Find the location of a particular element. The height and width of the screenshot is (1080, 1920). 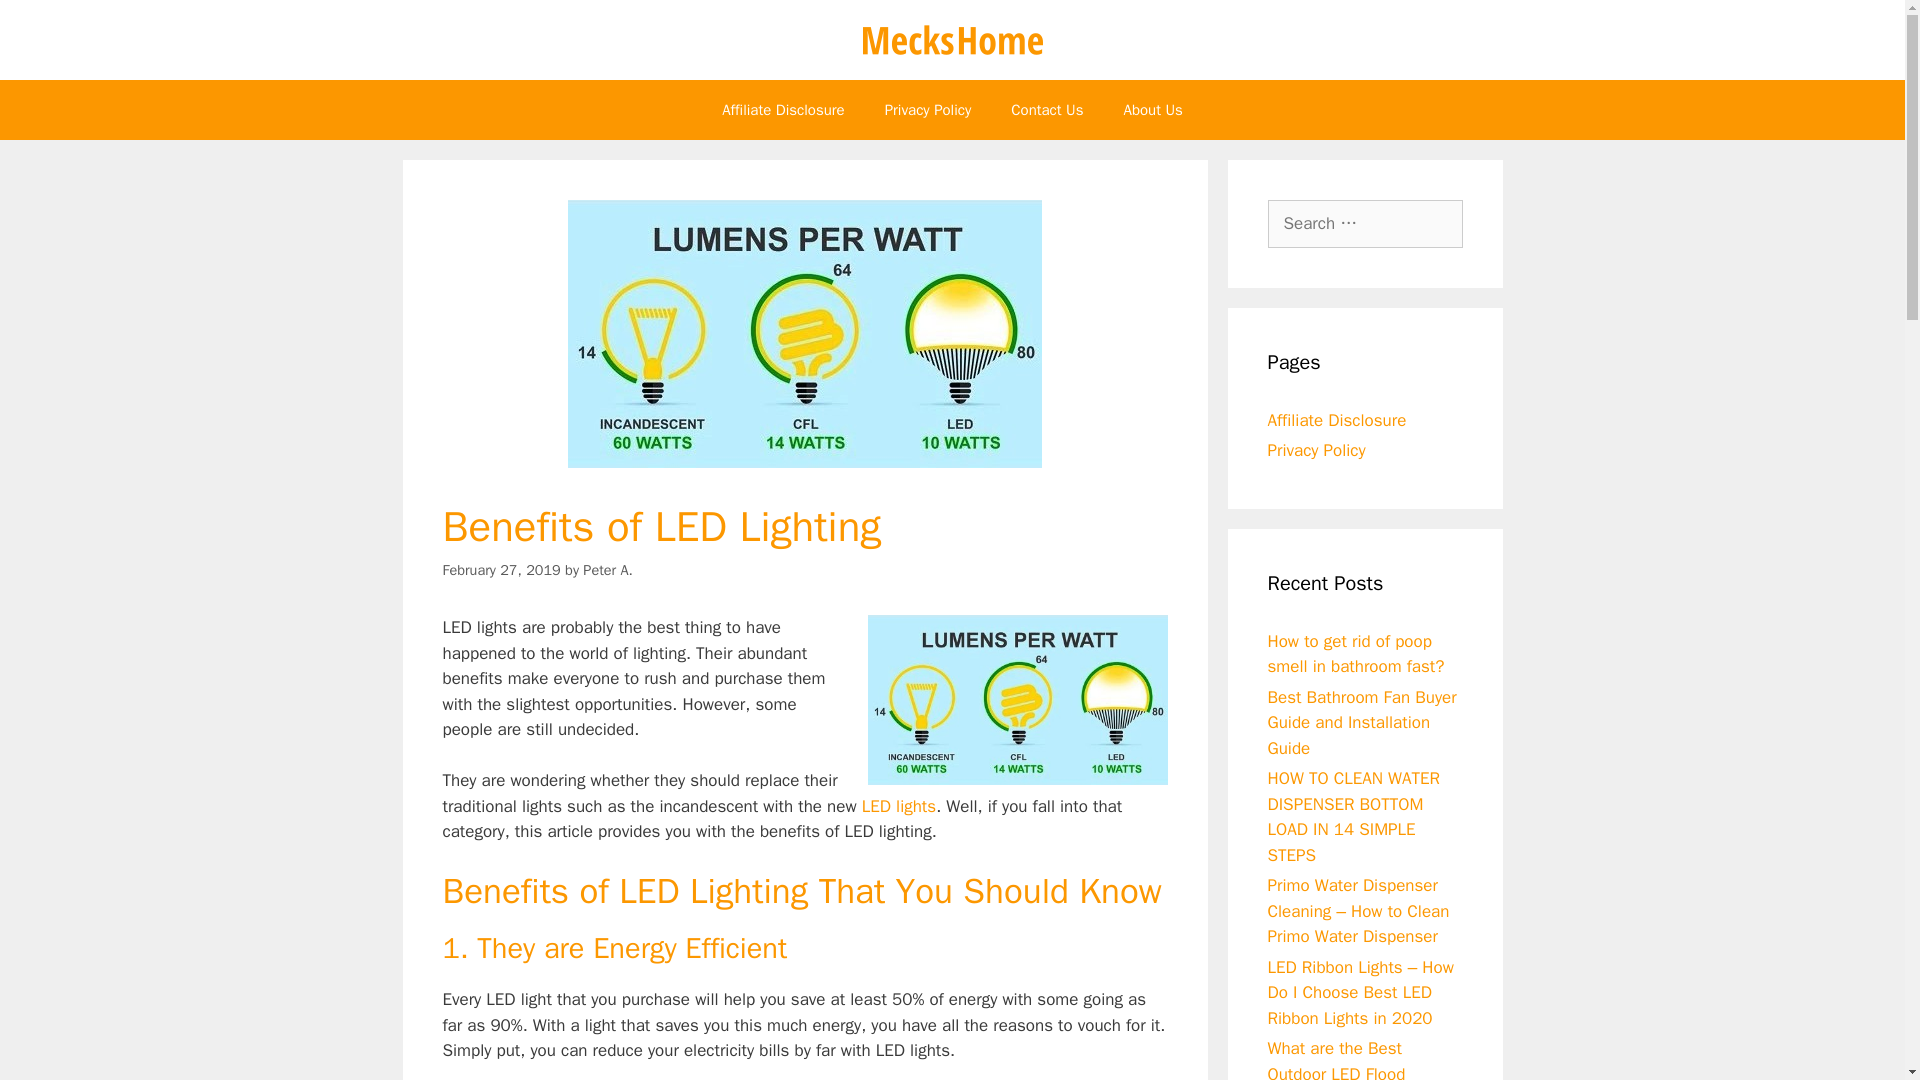

Best Bathroom Fan Buyer Guide and Installation Guide is located at coordinates (1362, 722).